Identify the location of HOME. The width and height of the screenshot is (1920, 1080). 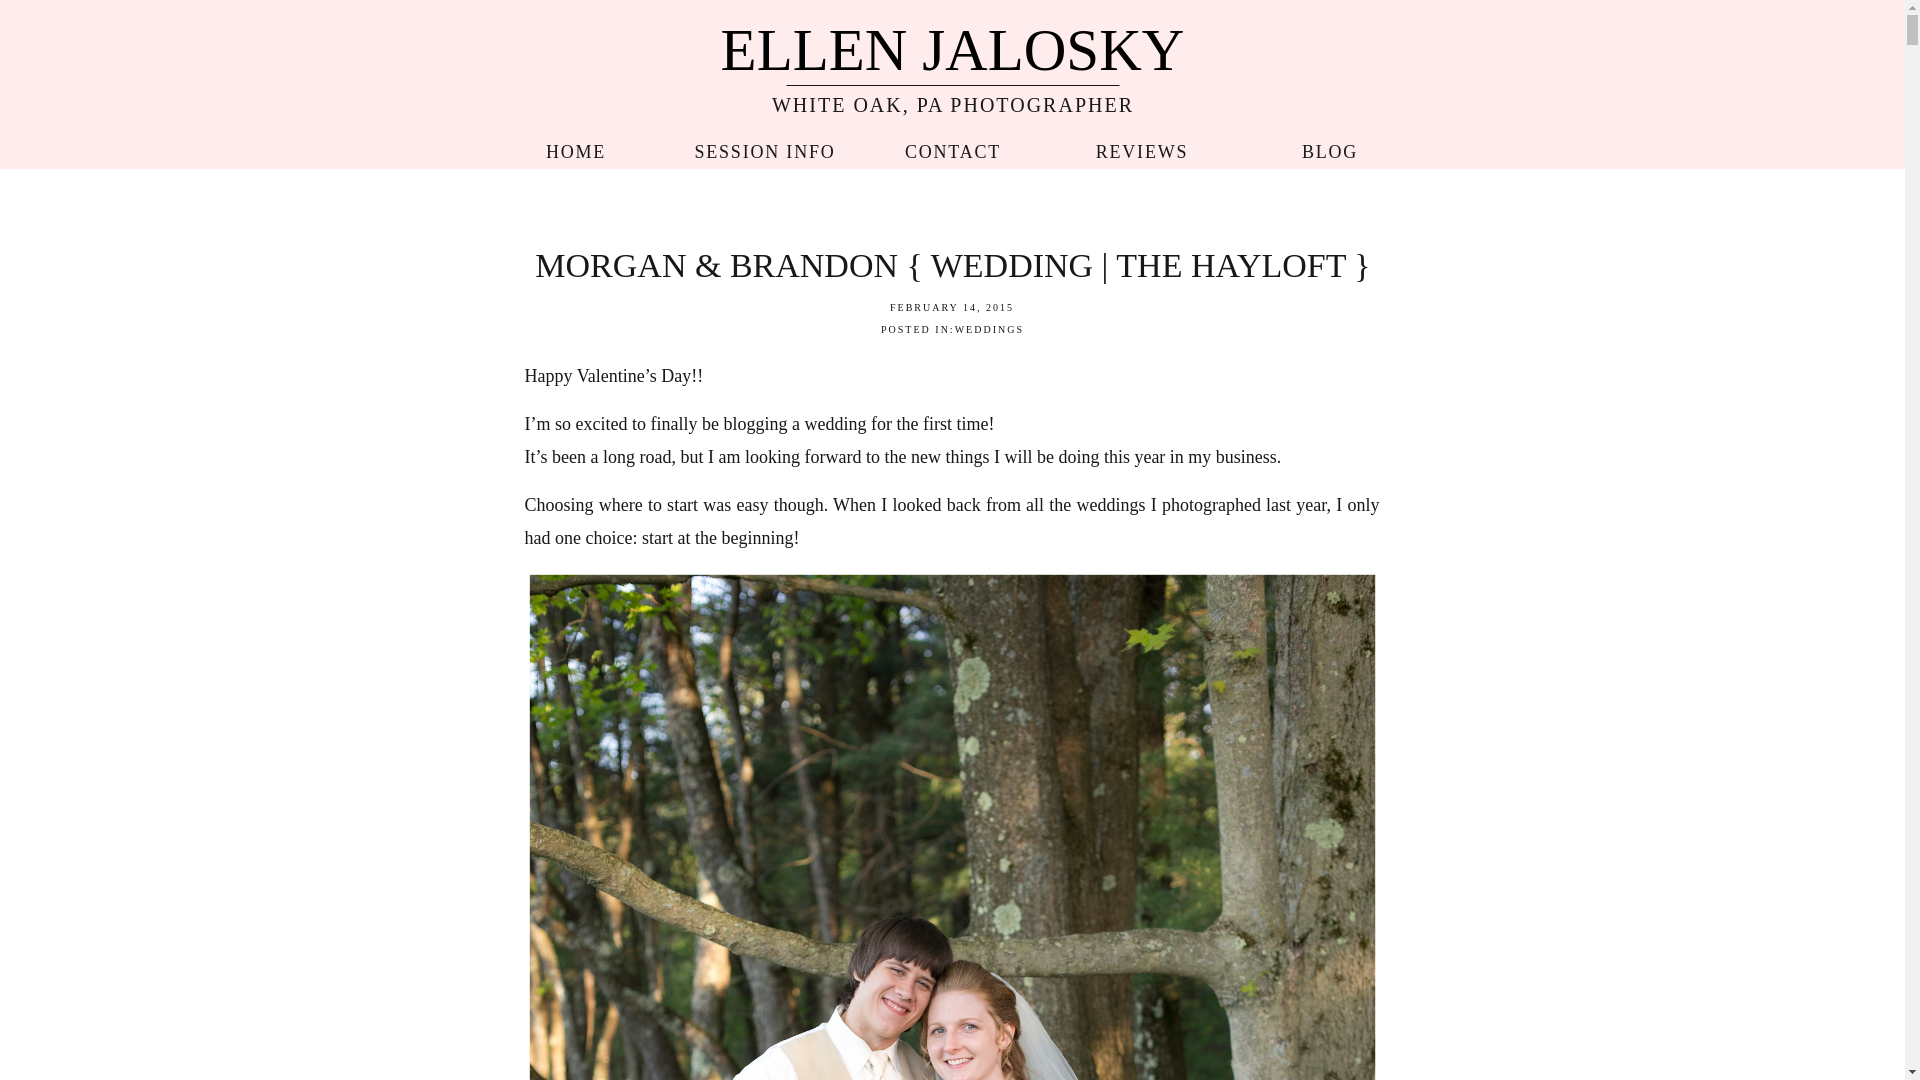
(574, 146).